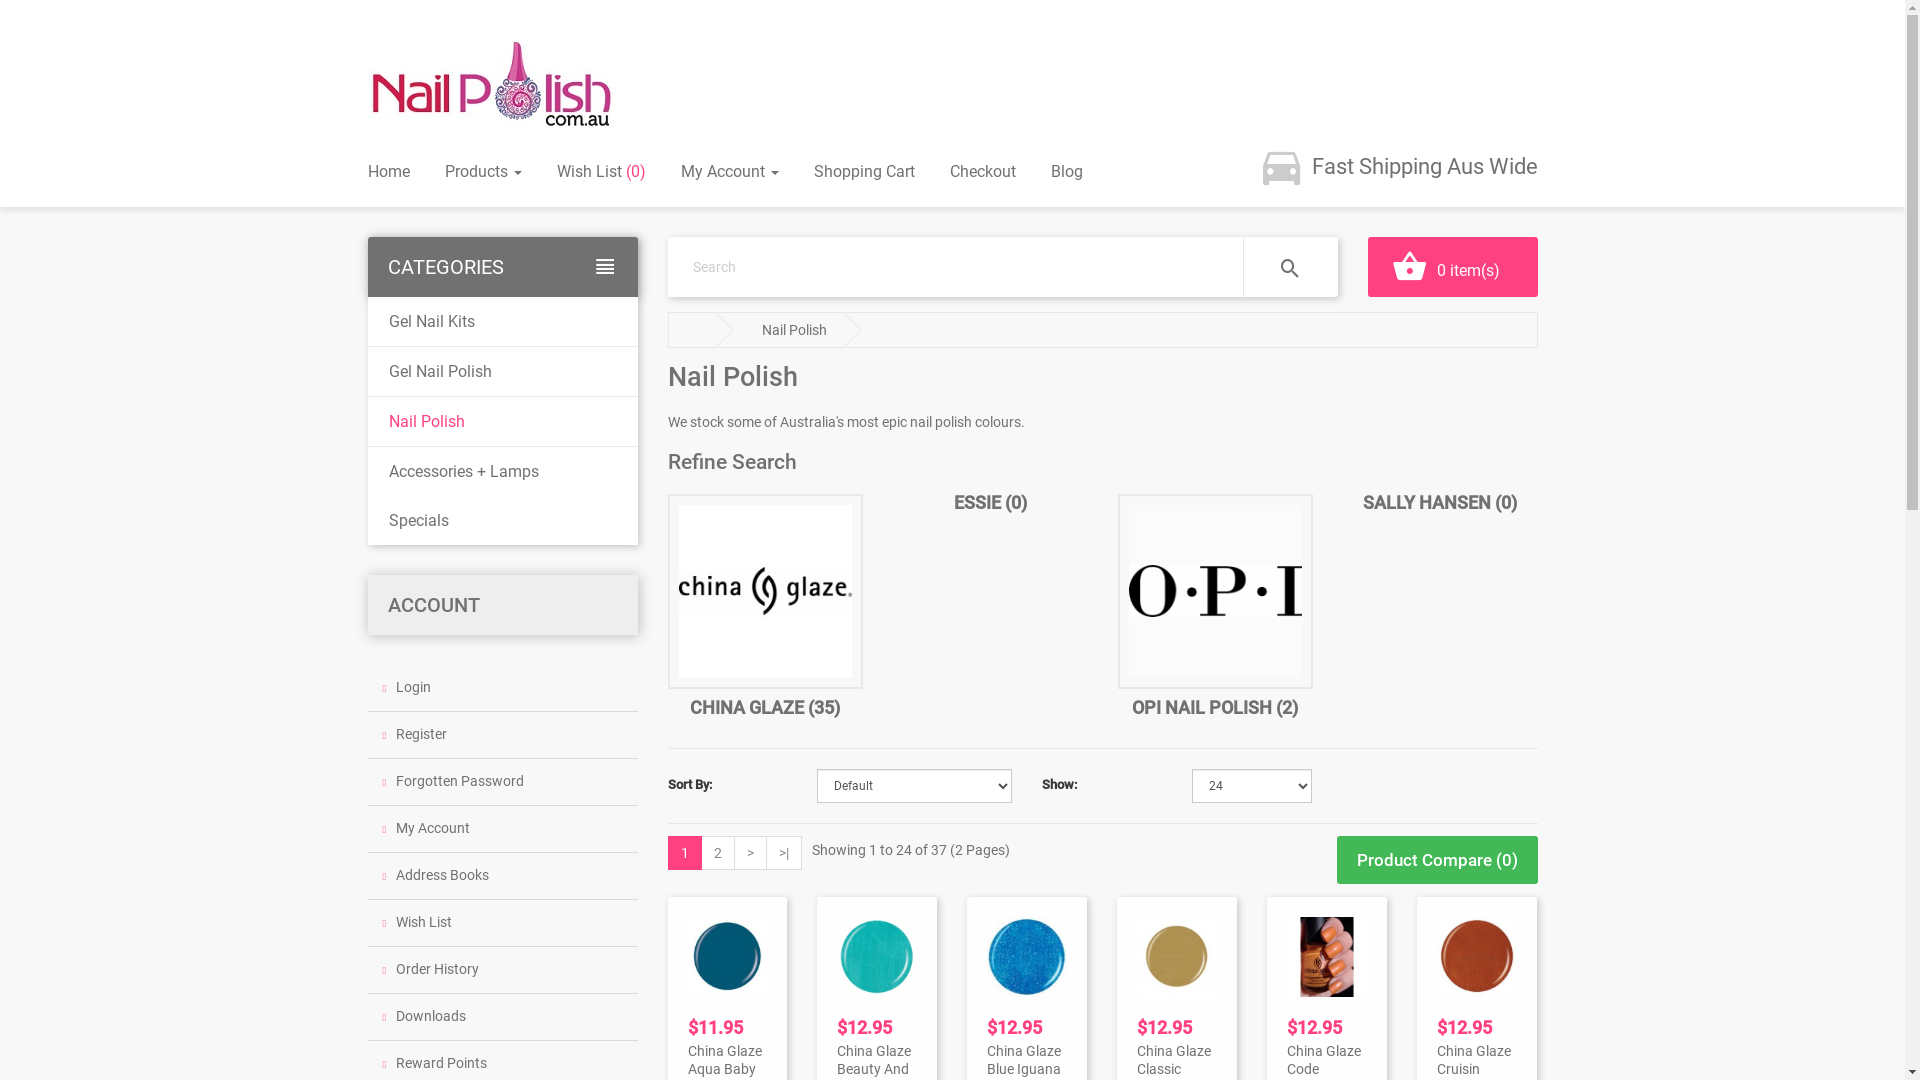 The height and width of the screenshot is (1080, 1920). I want to click on Checkout, so click(983, 172).